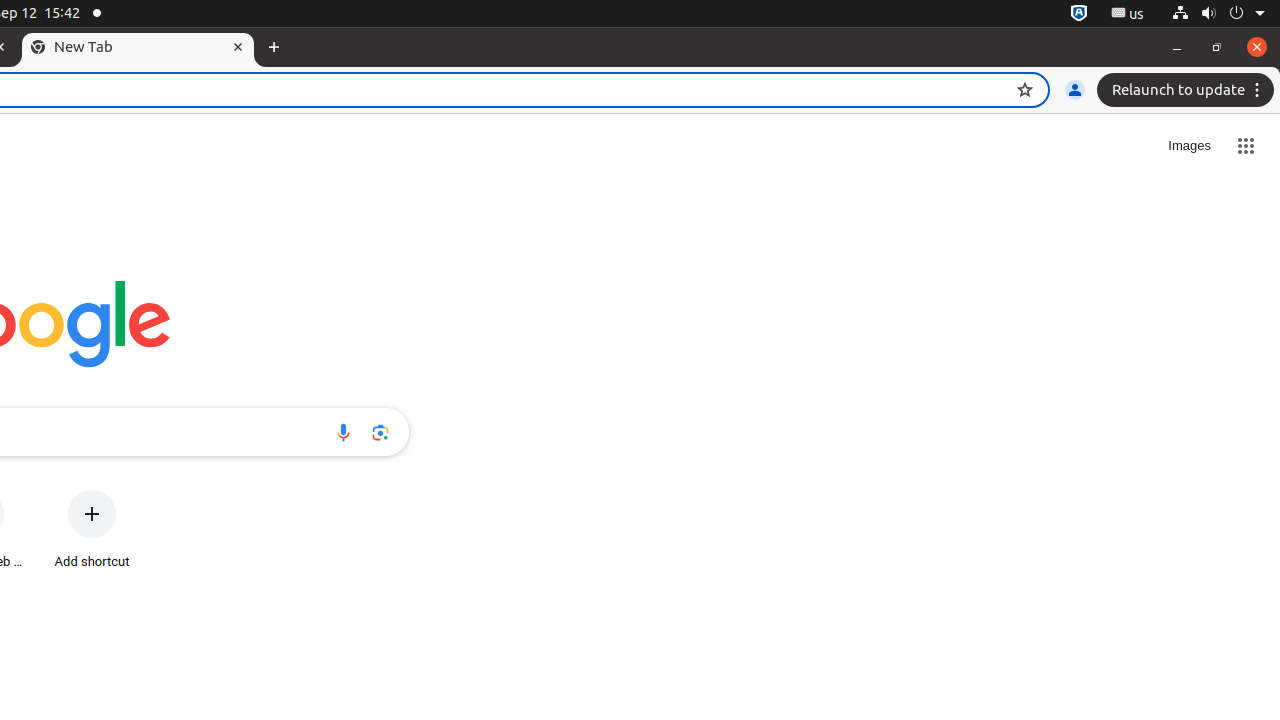 The image size is (1280, 720). Describe the element at coordinates (1246, 146) in the screenshot. I see `Google apps` at that location.